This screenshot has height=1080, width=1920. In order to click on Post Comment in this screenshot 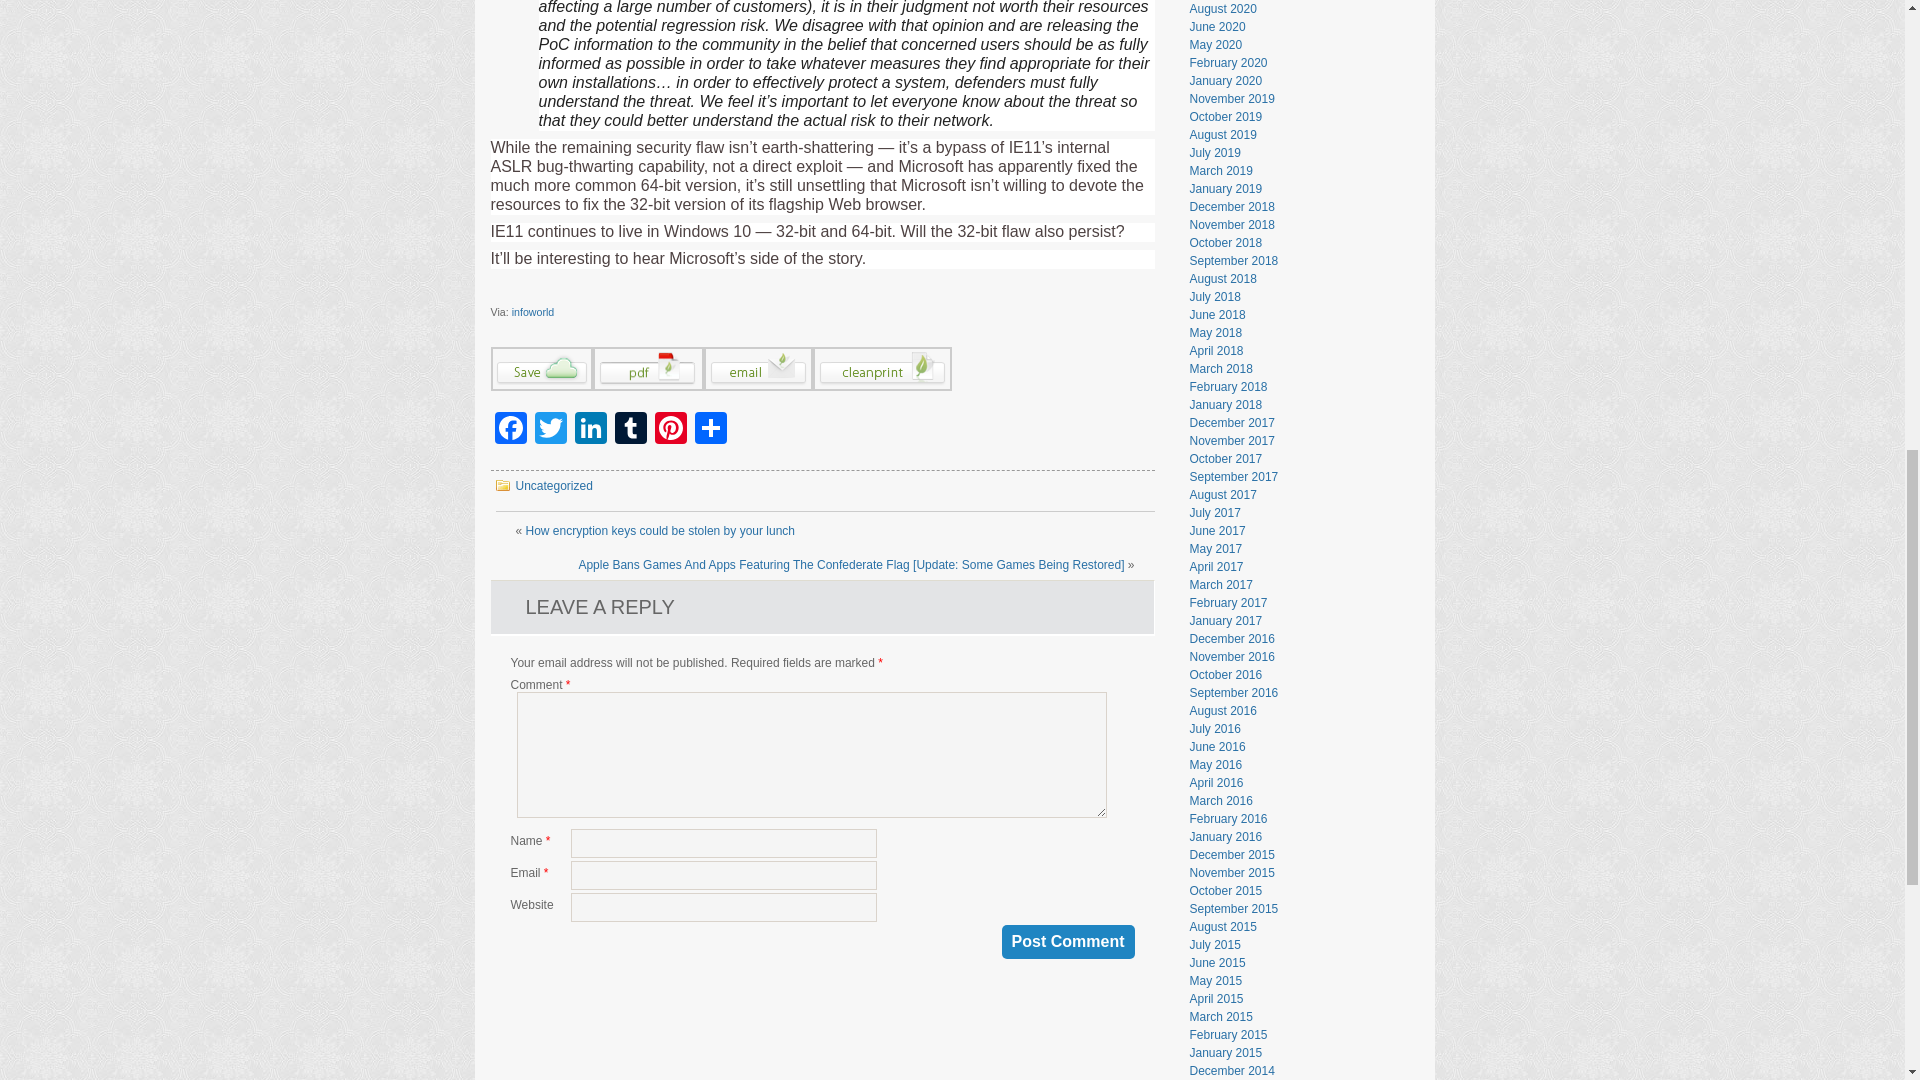, I will do `click(1068, 942)`.